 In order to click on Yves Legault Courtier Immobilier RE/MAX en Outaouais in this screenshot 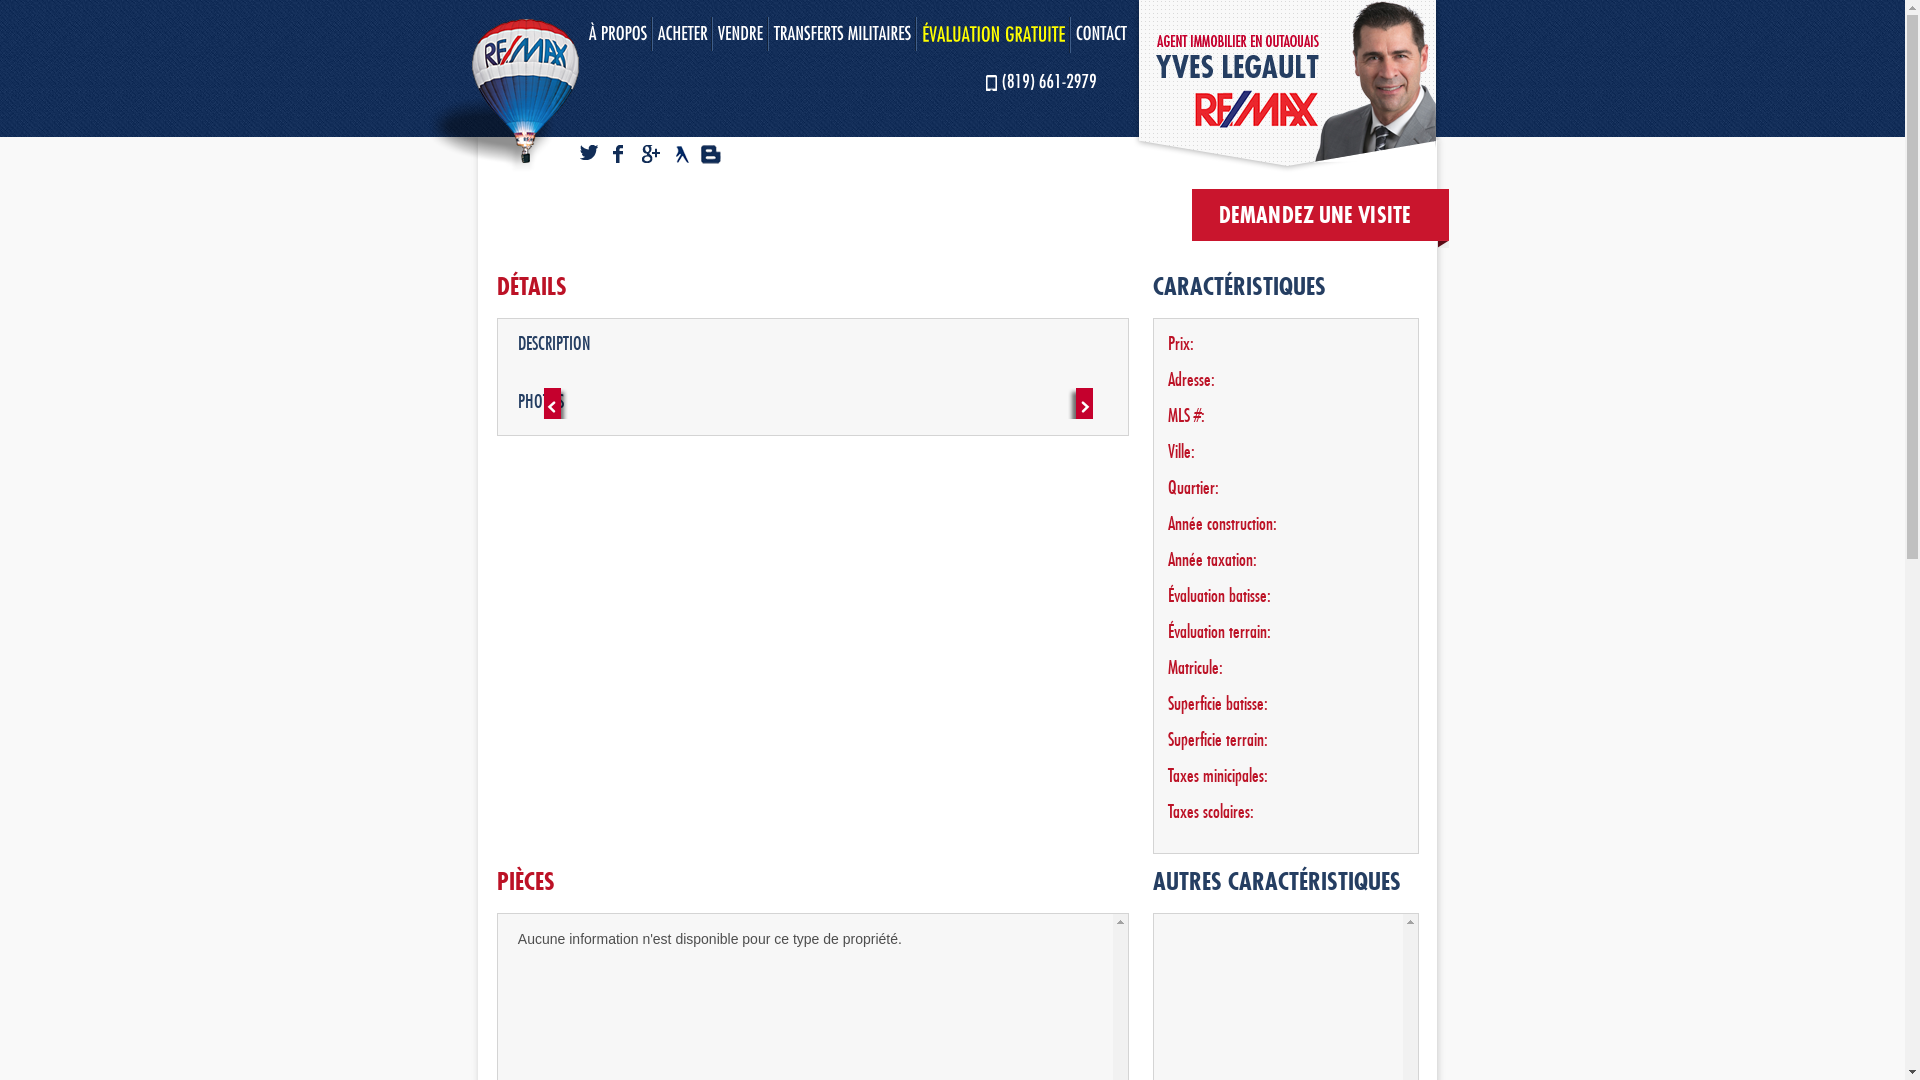, I will do `click(1286, 86)`.